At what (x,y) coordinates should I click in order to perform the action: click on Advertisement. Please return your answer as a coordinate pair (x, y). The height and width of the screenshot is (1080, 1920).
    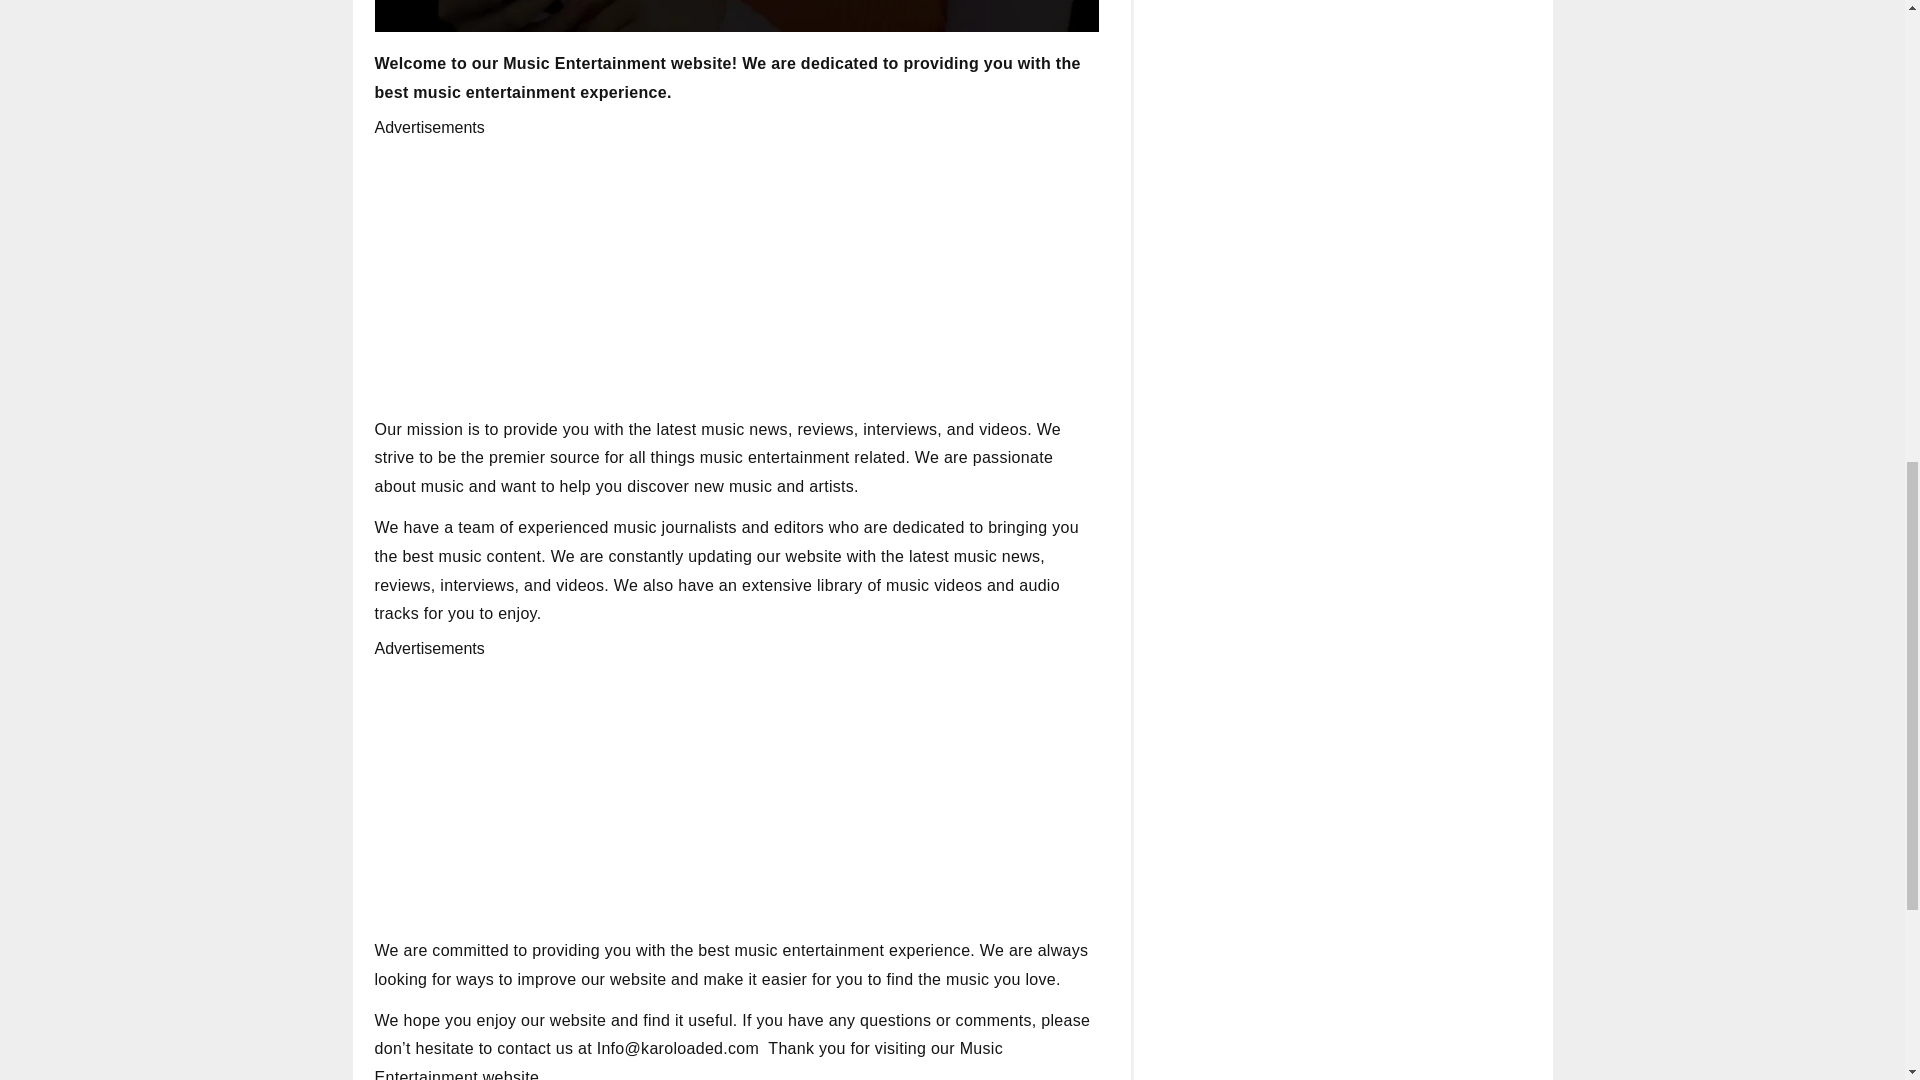
    Looking at the image, I should click on (736, 796).